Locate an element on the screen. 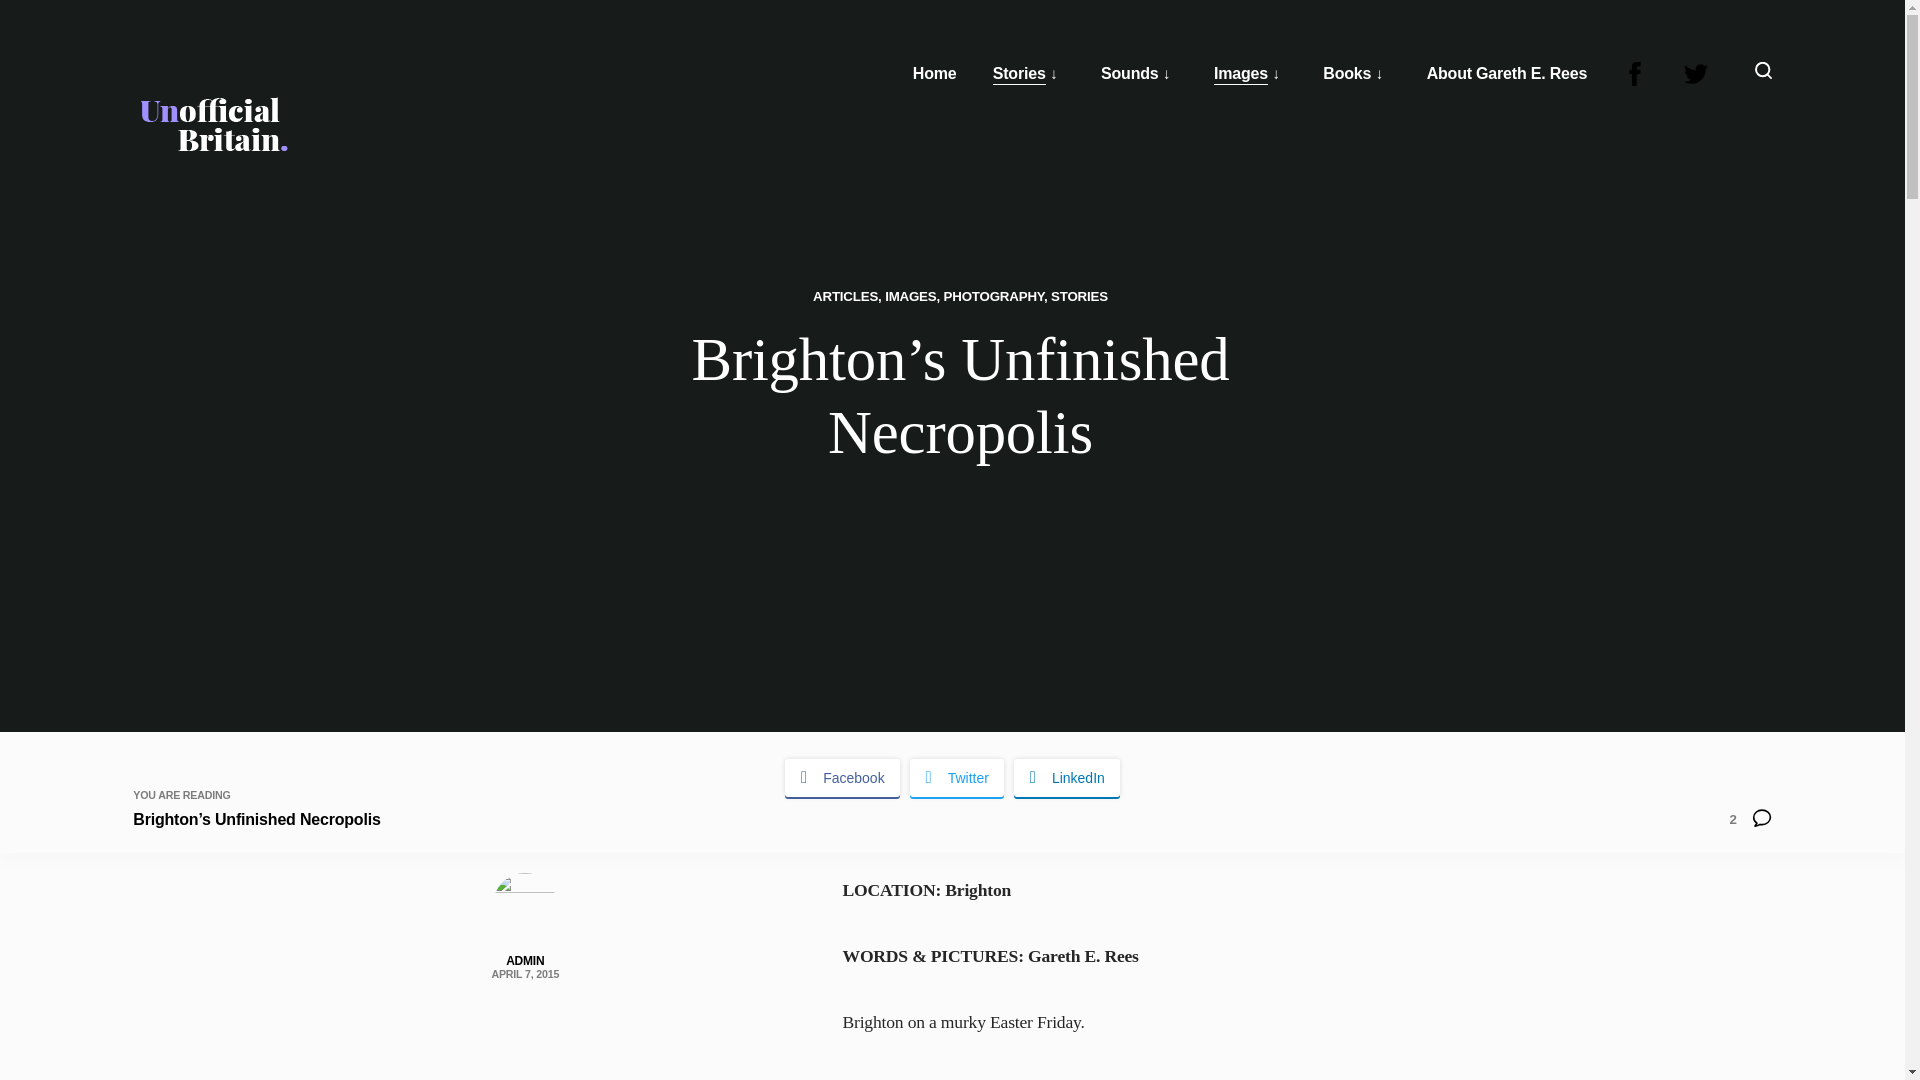 The width and height of the screenshot is (1920, 1080). STORIES is located at coordinates (1078, 296).